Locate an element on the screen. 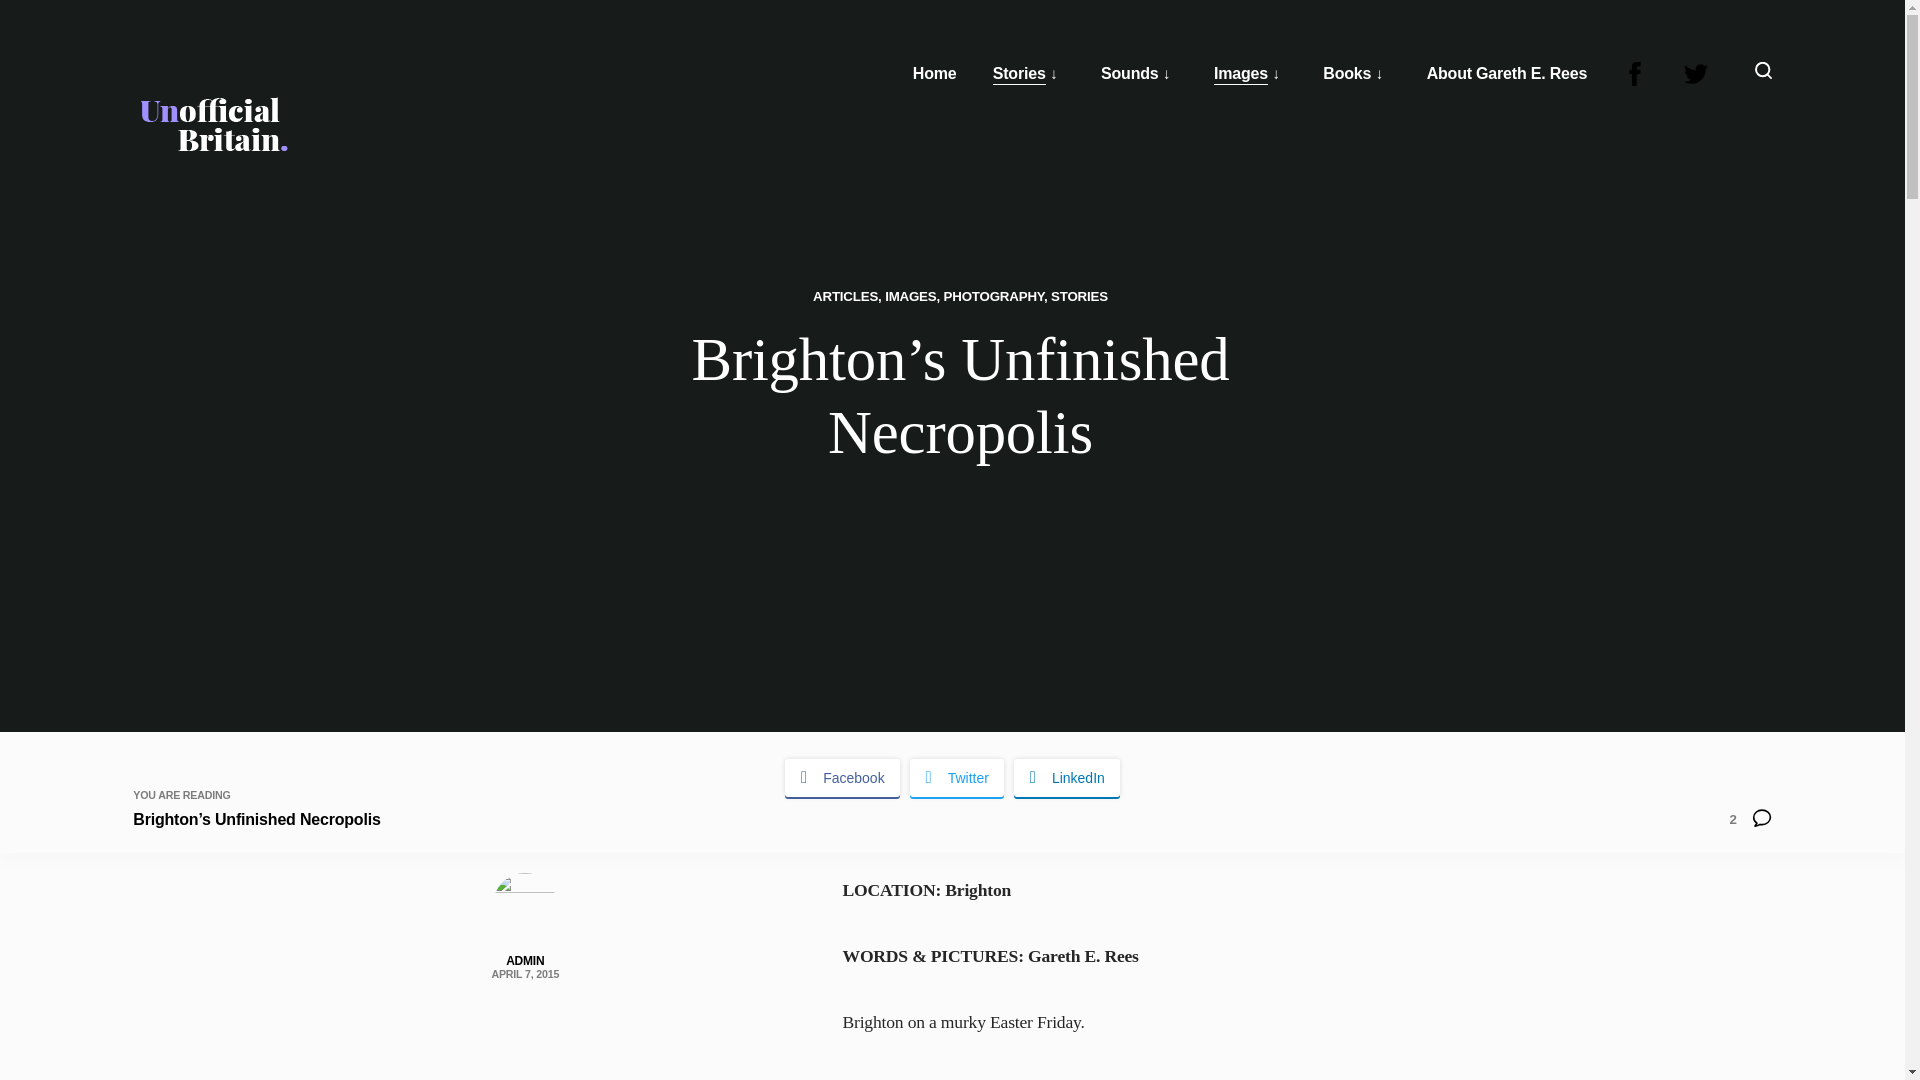 The width and height of the screenshot is (1920, 1080). STORIES is located at coordinates (1078, 296).